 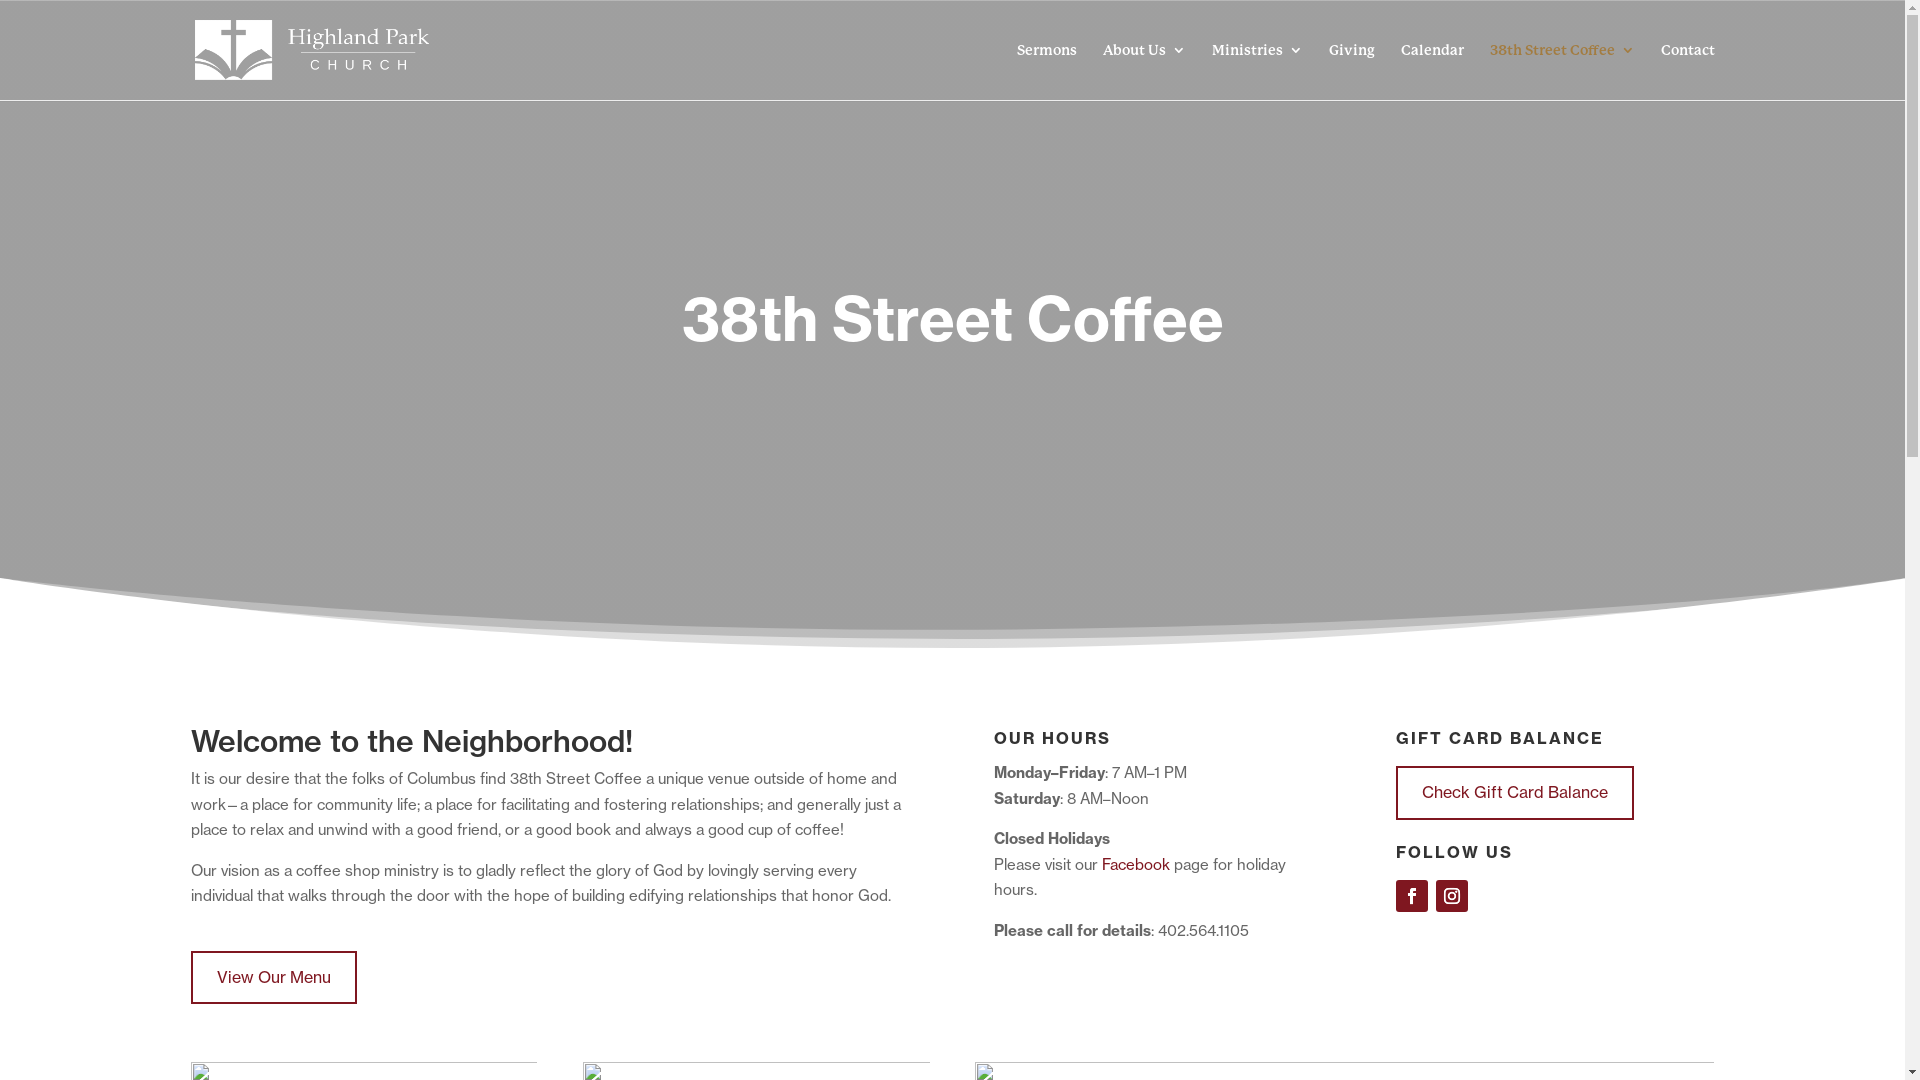 What do you see at coordinates (1412, 896) in the screenshot?
I see `Follow on Facebook` at bounding box center [1412, 896].